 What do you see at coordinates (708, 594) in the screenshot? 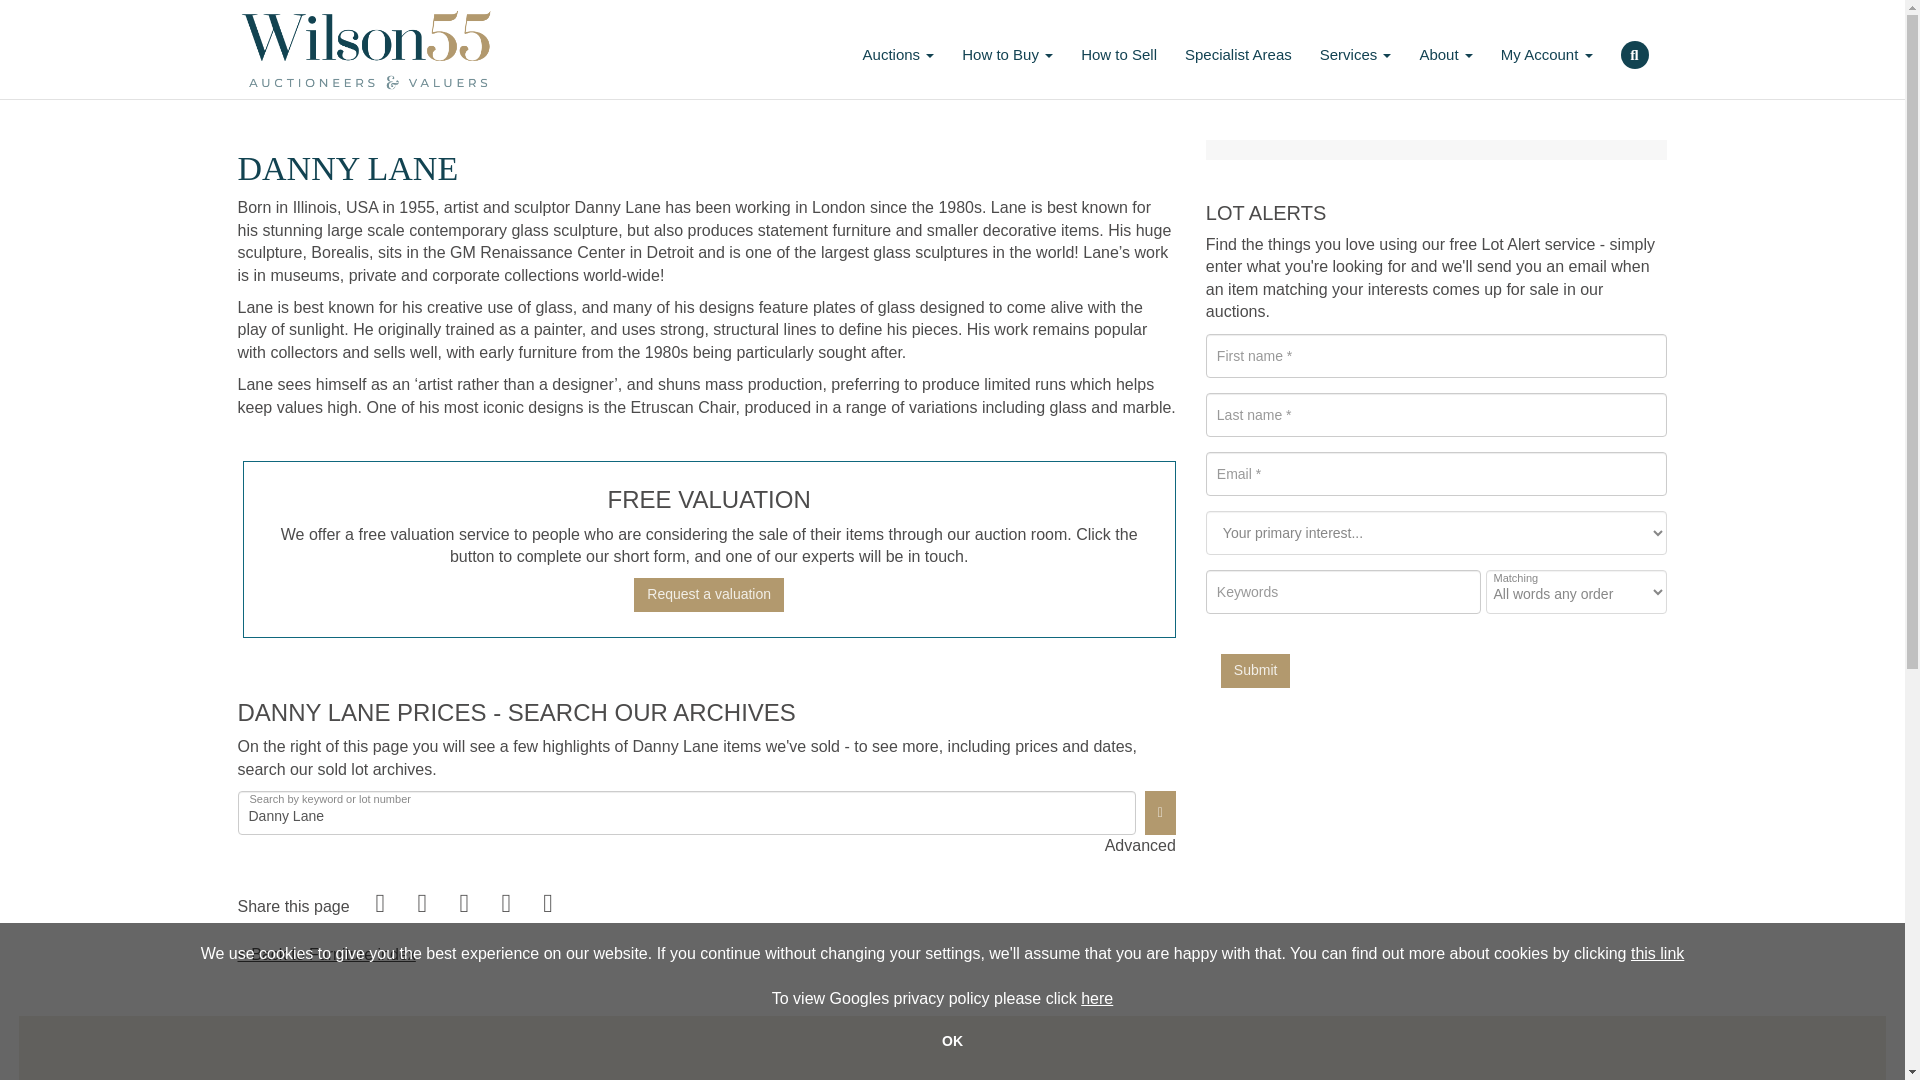
I see `Request a valuation` at bounding box center [708, 594].